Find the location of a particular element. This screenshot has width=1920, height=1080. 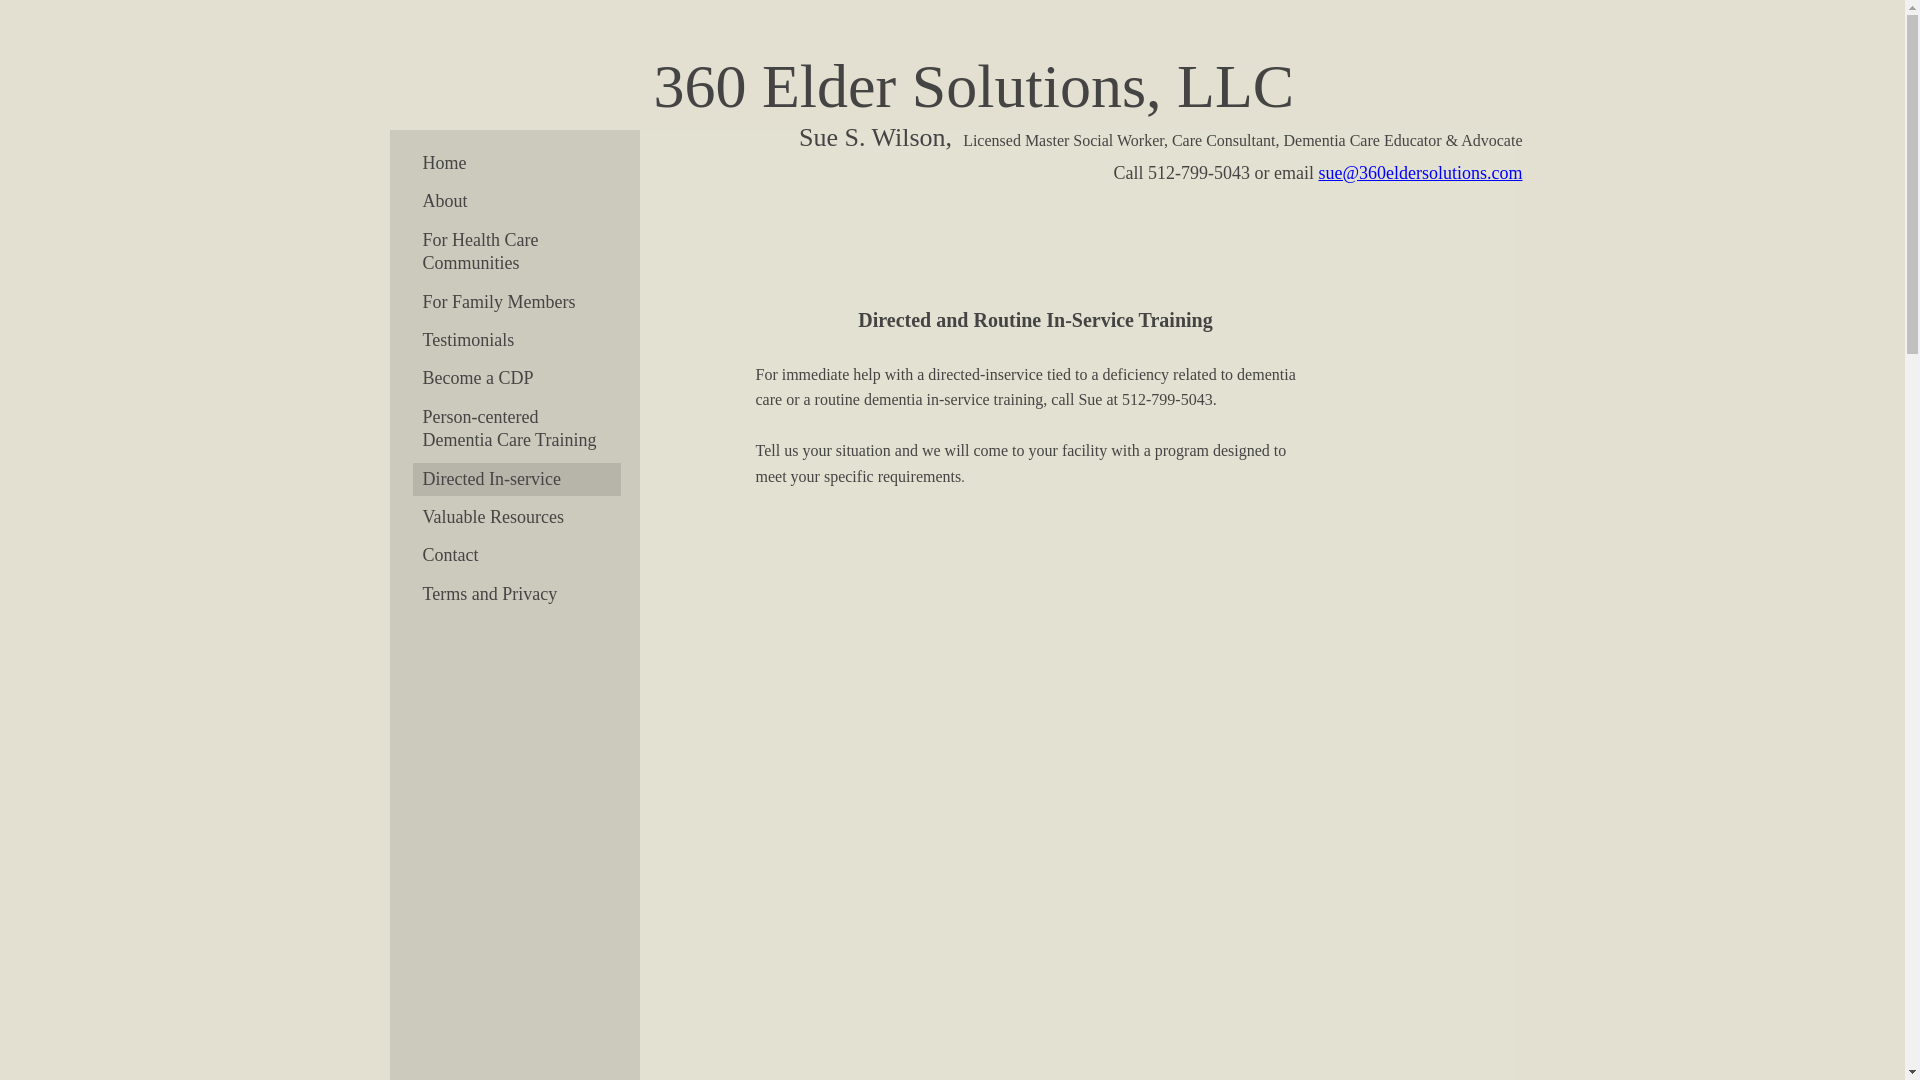

For Family Members is located at coordinates (516, 302).